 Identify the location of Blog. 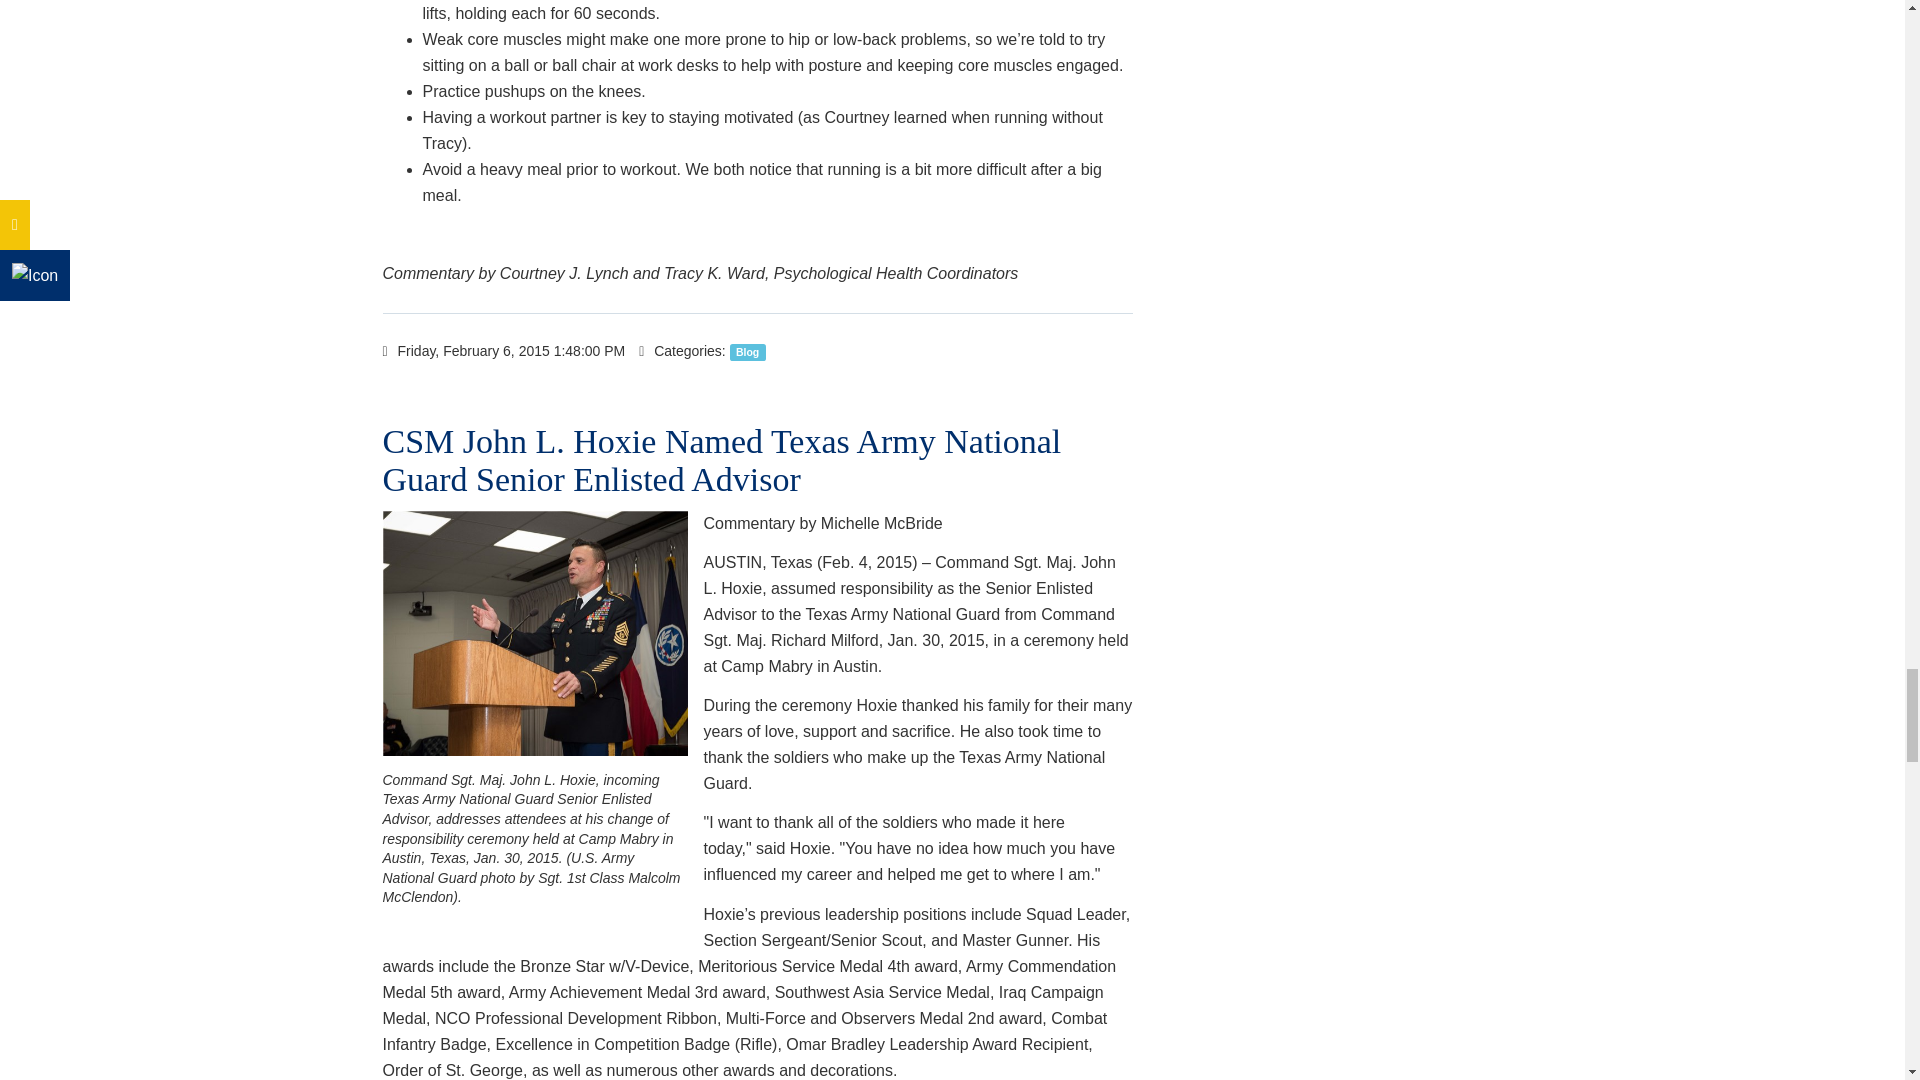
(748, 352).